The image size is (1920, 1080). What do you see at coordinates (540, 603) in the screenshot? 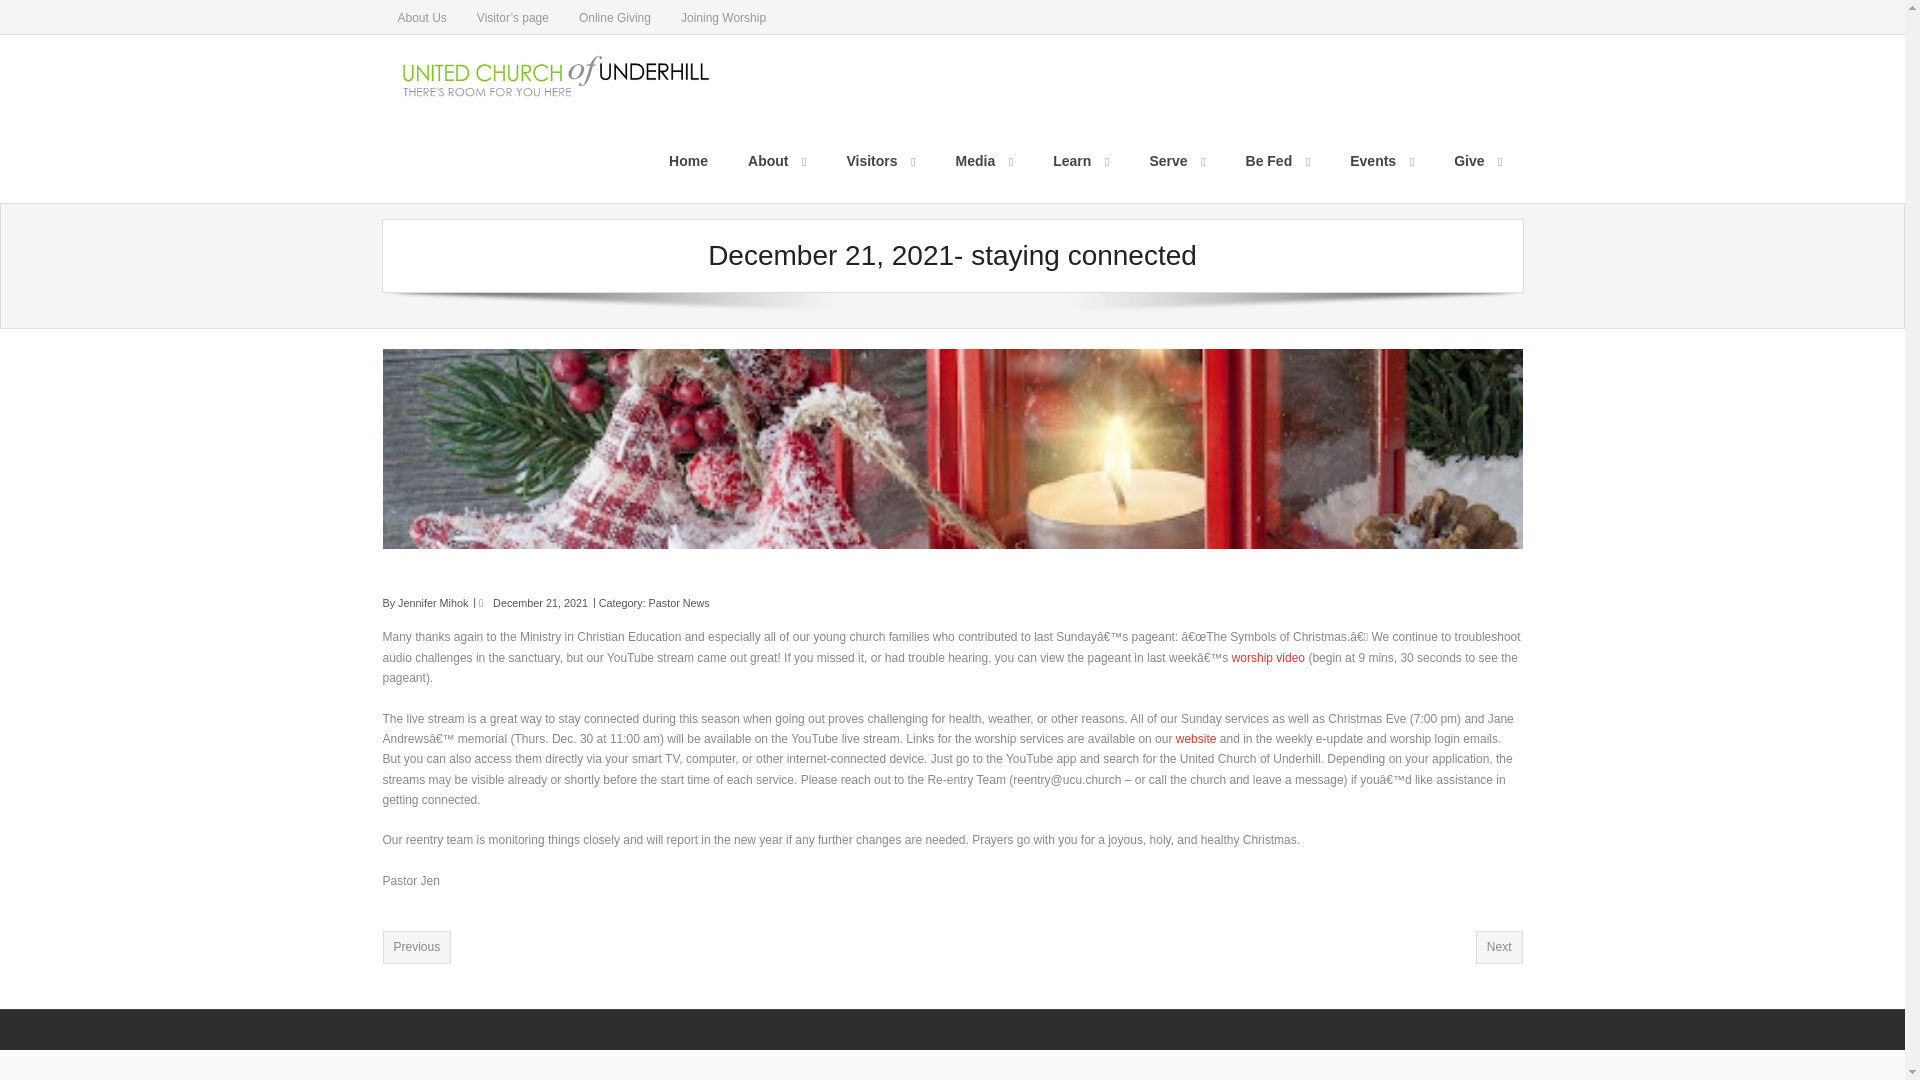
I see `December 21, 2021- staying connected` at bounding box center [540, 603].